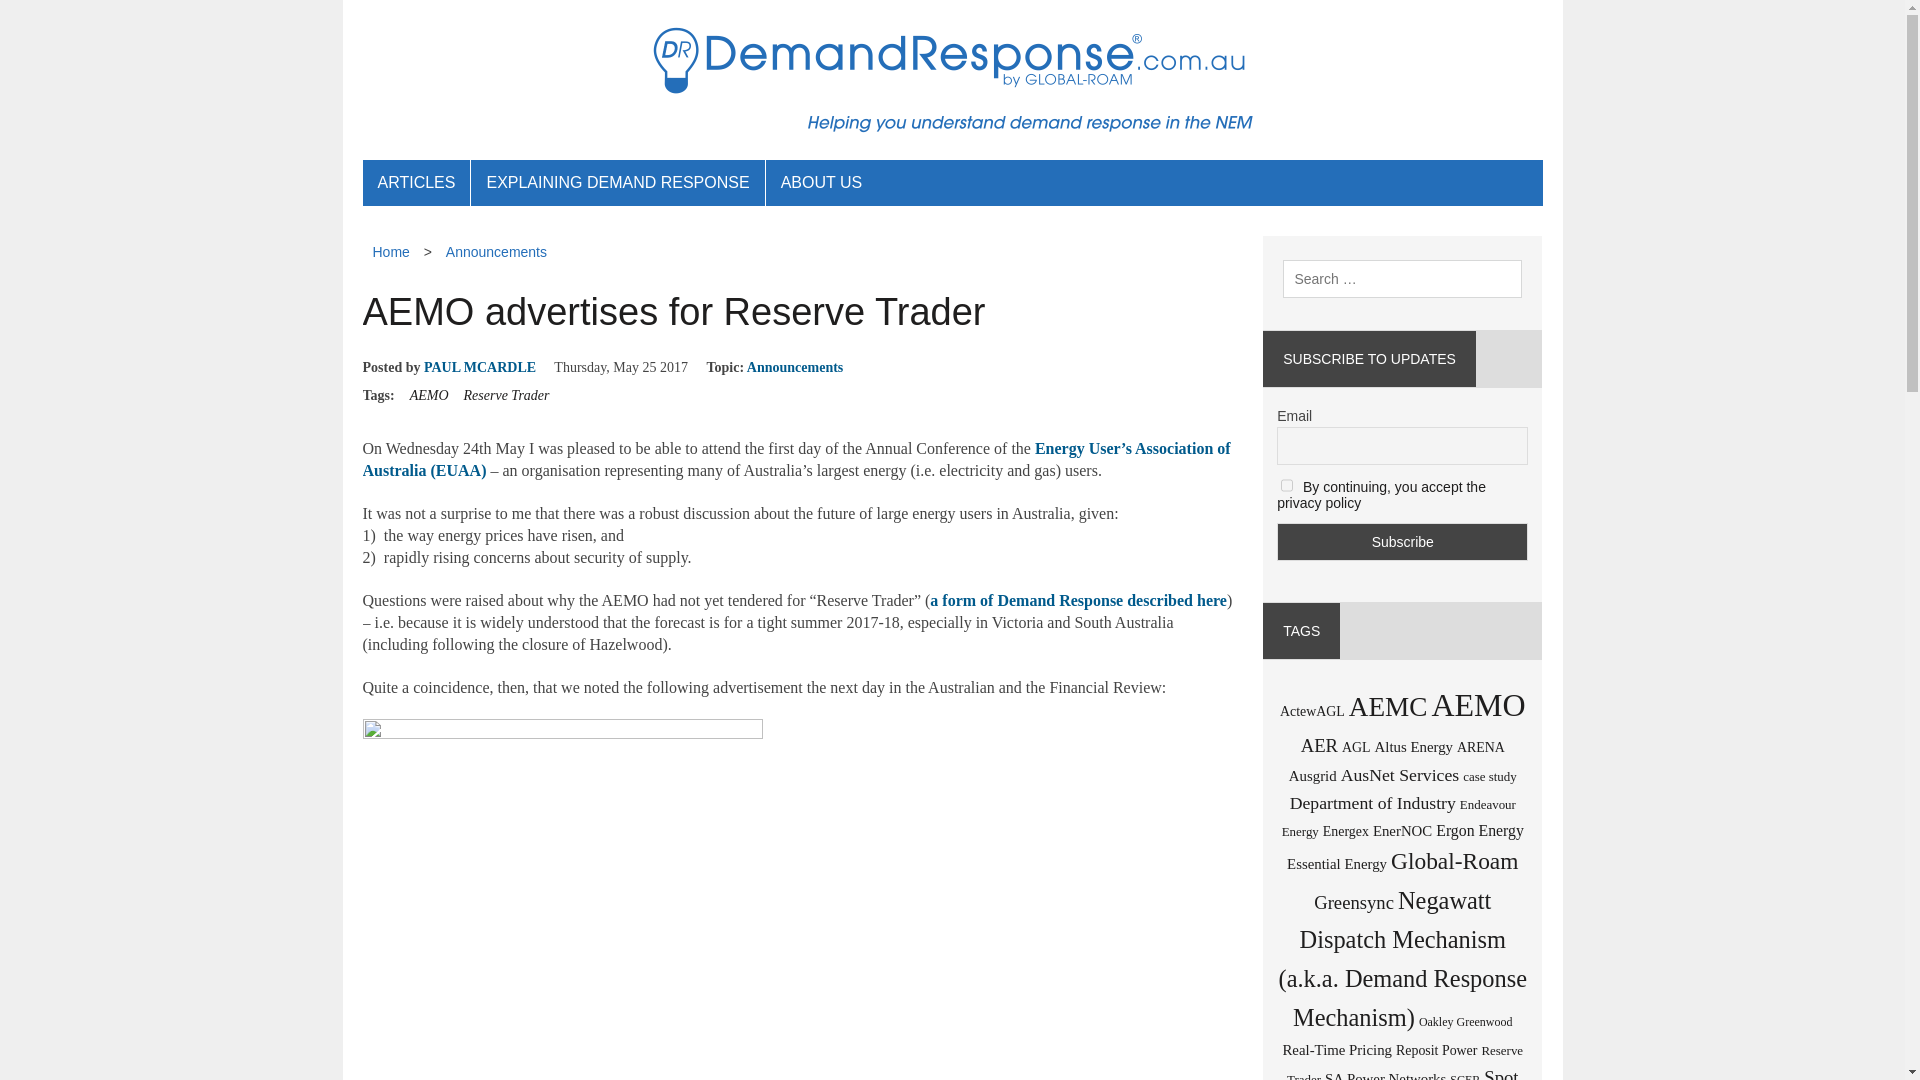  I want to click on 5 topics, so click(1312, 712).